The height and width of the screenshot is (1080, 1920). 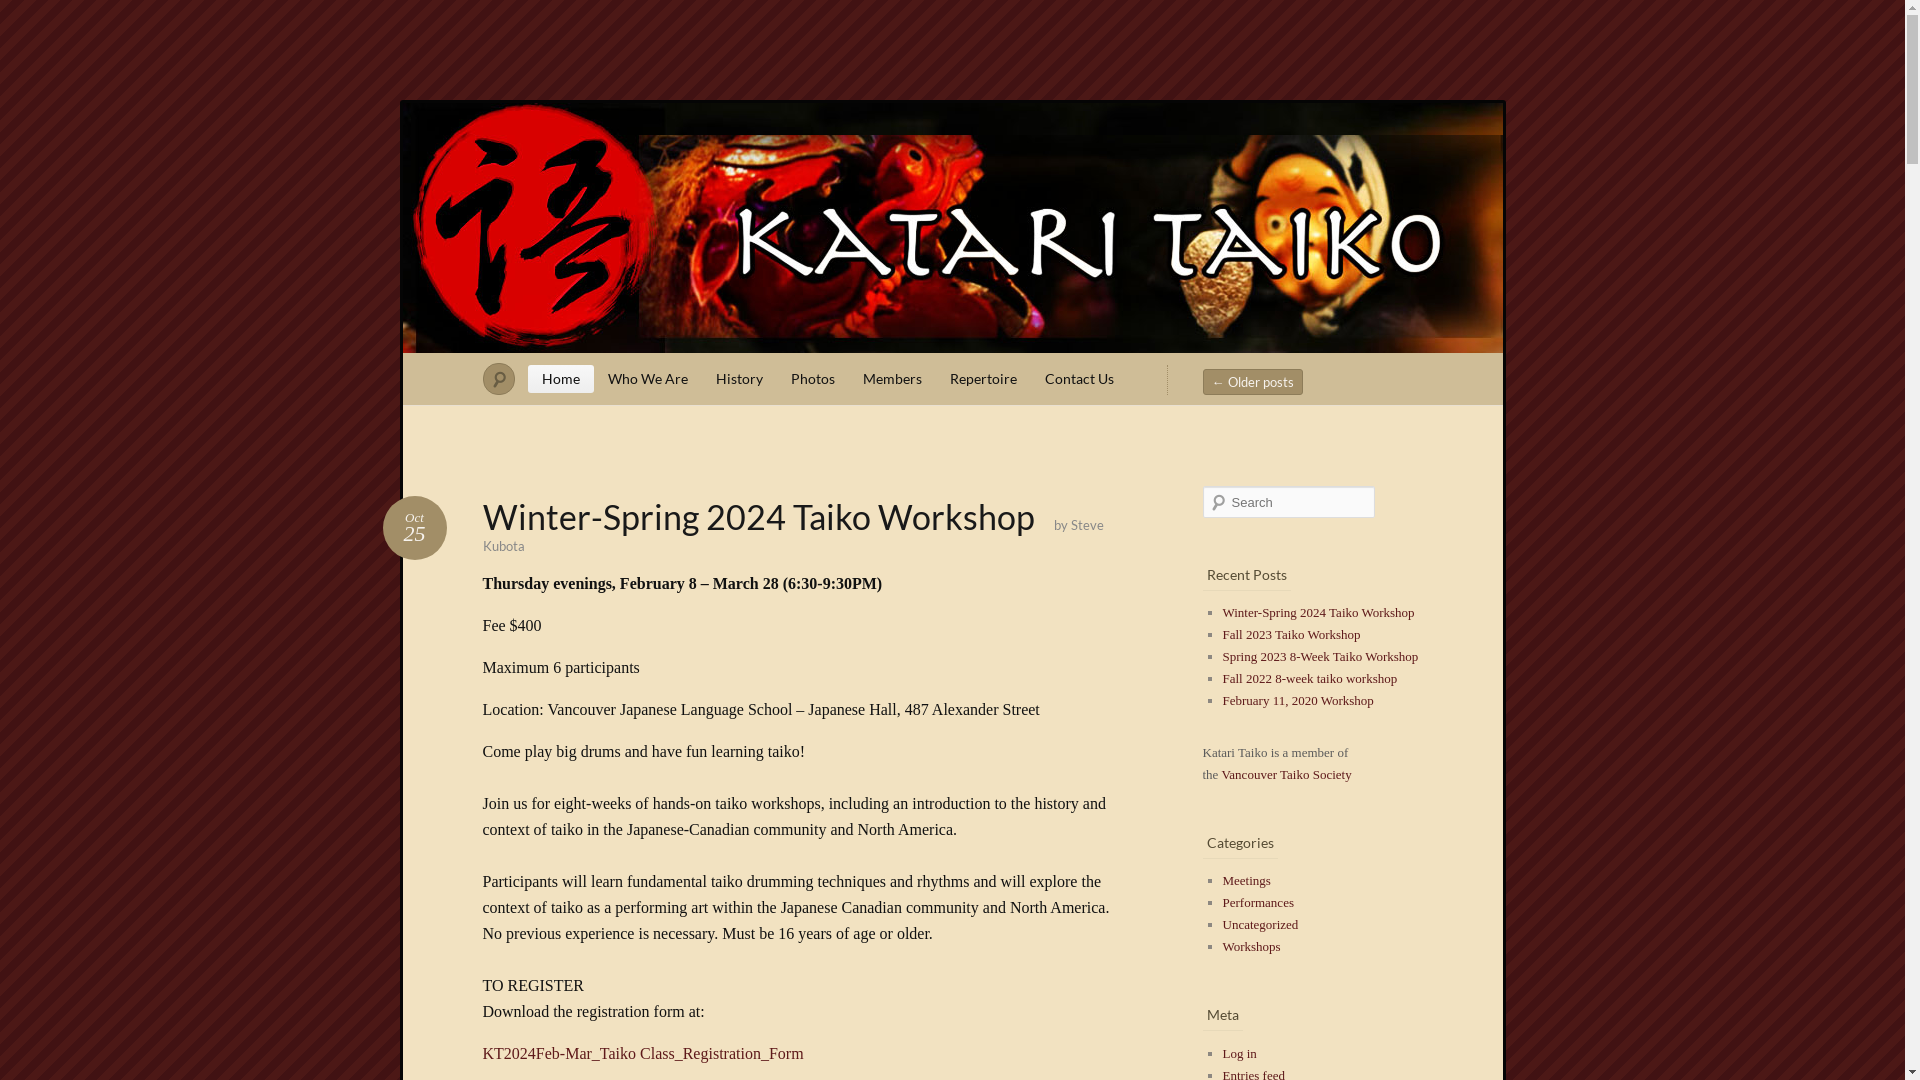 What do you see at coordinates (740, 379) in the screenshot?
I see `History` at bounding box center [740, 379].